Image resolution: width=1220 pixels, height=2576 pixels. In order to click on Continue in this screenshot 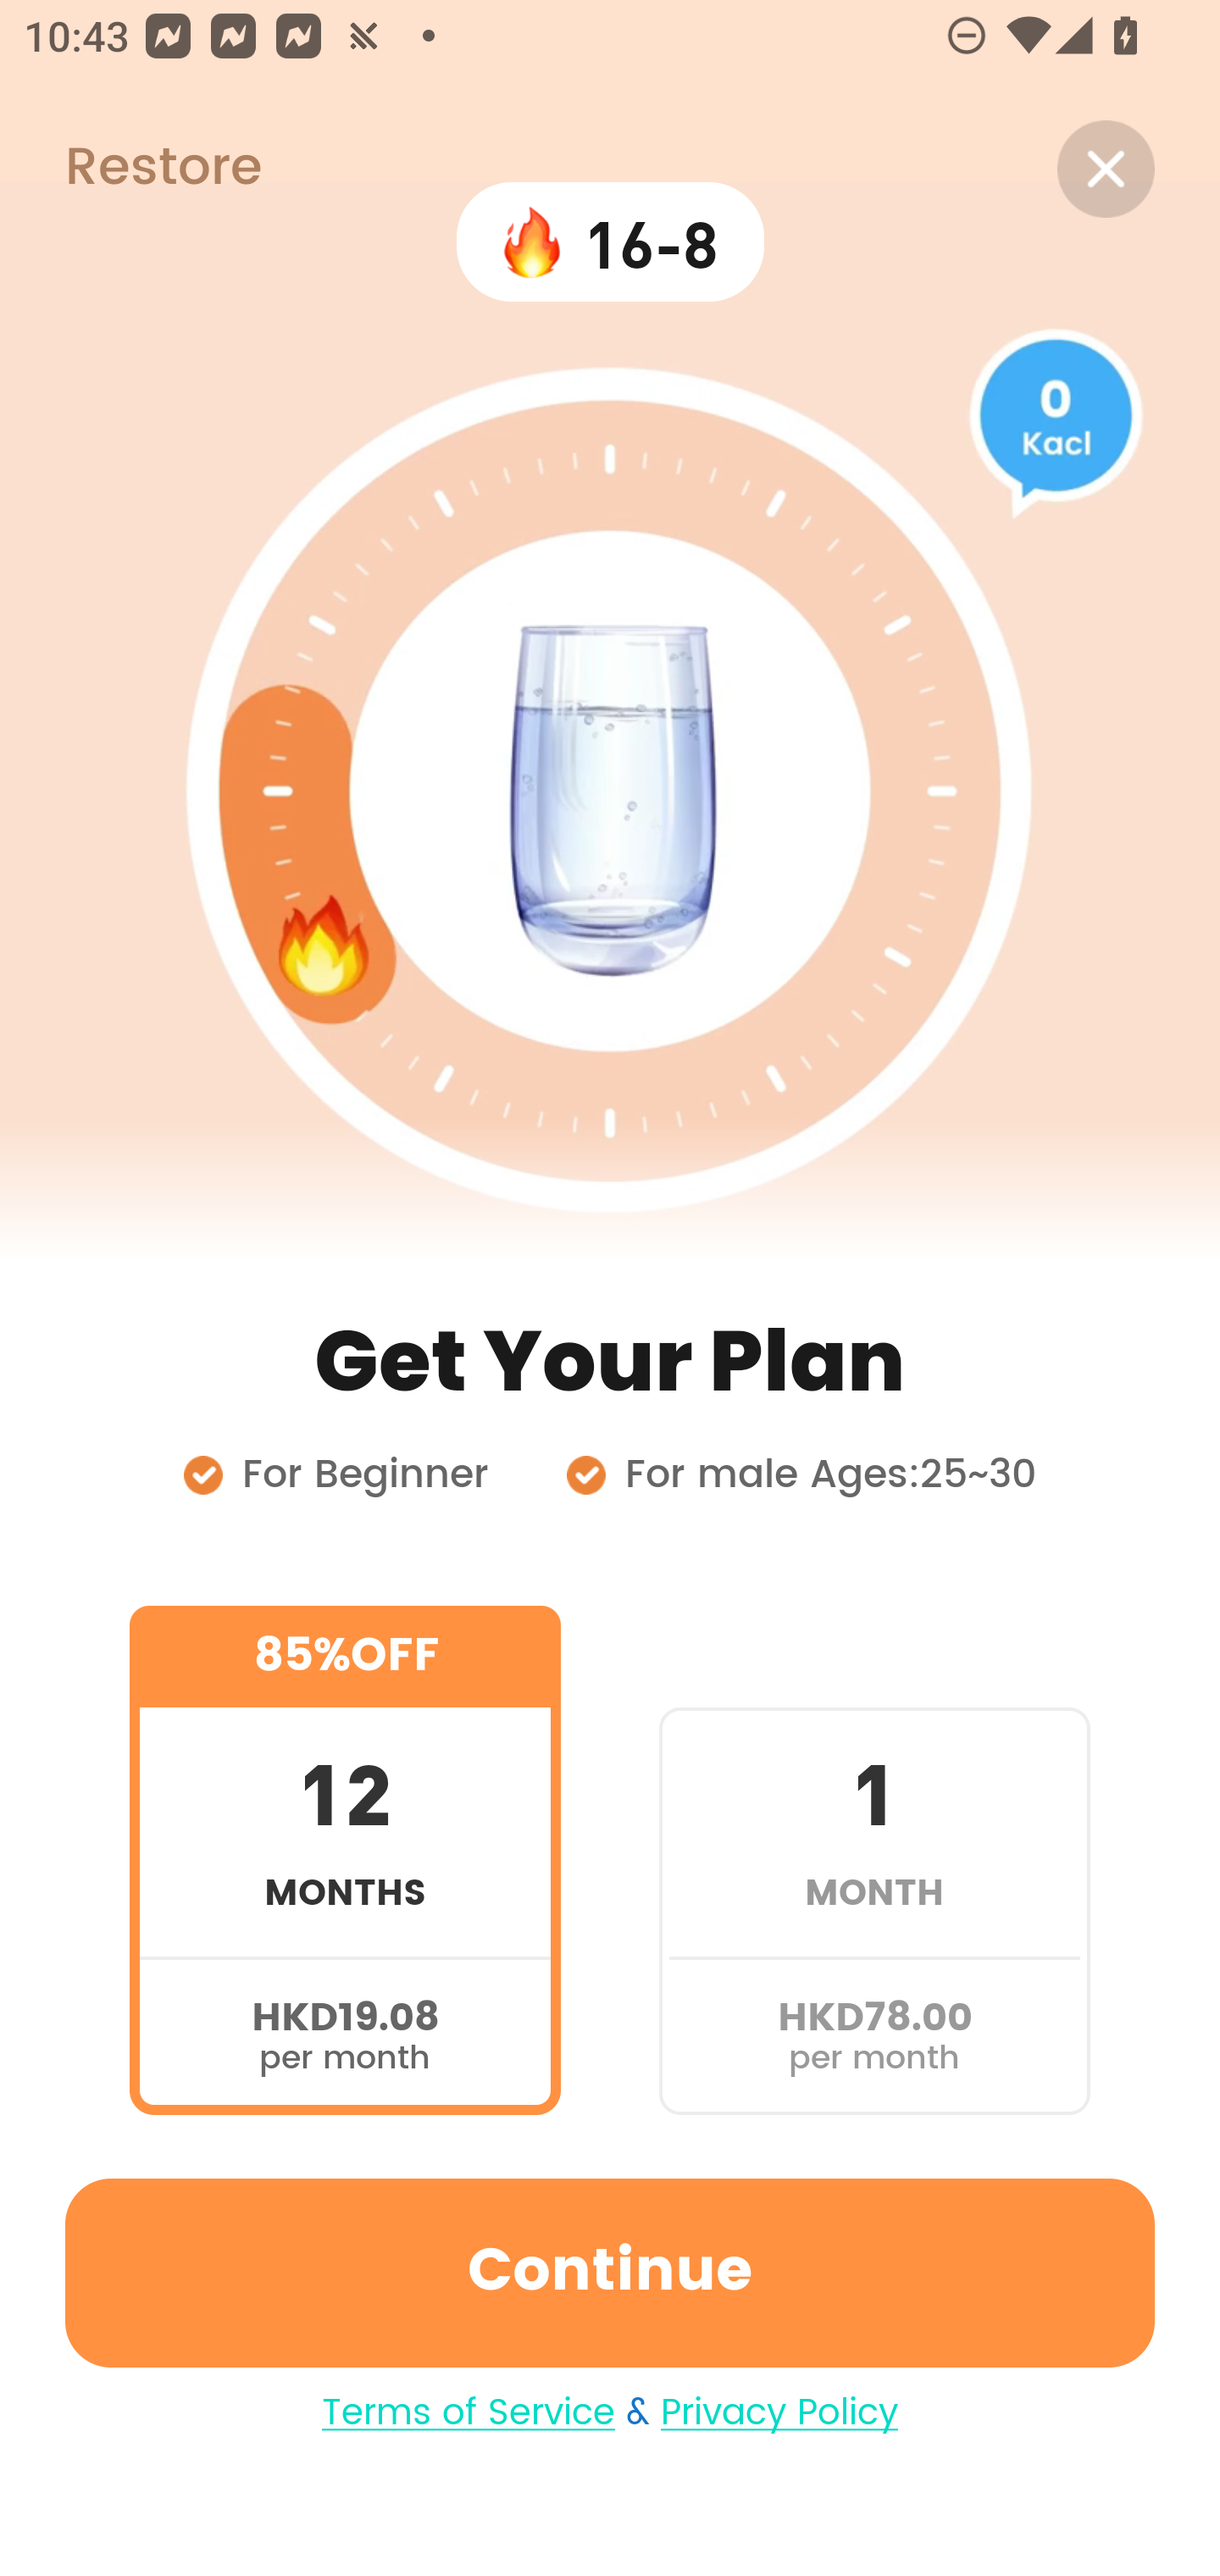, I will do `click(610, 2273)`.